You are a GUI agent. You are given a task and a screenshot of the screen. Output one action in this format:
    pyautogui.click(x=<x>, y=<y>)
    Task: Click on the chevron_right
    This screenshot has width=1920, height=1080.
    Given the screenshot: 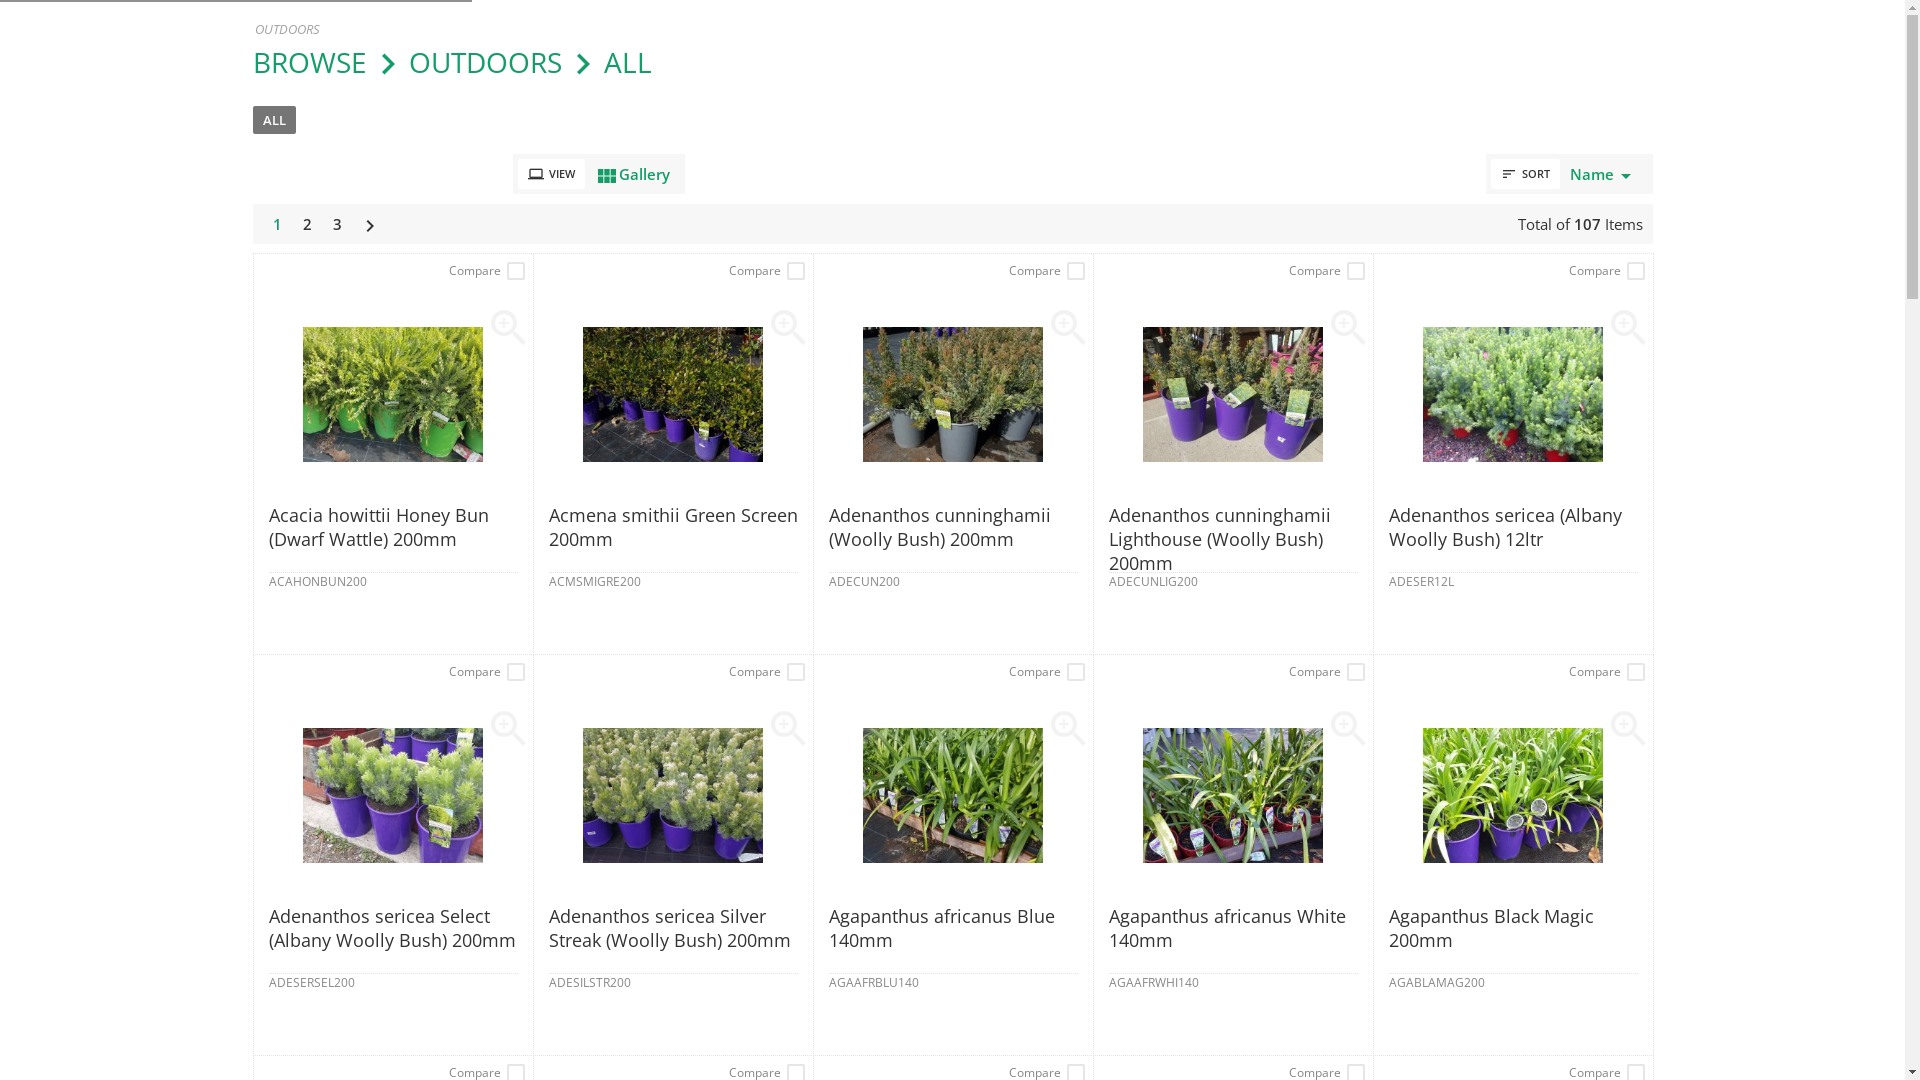 What is the action you would take?
    pyautogui.click(x=369, y=224)
    